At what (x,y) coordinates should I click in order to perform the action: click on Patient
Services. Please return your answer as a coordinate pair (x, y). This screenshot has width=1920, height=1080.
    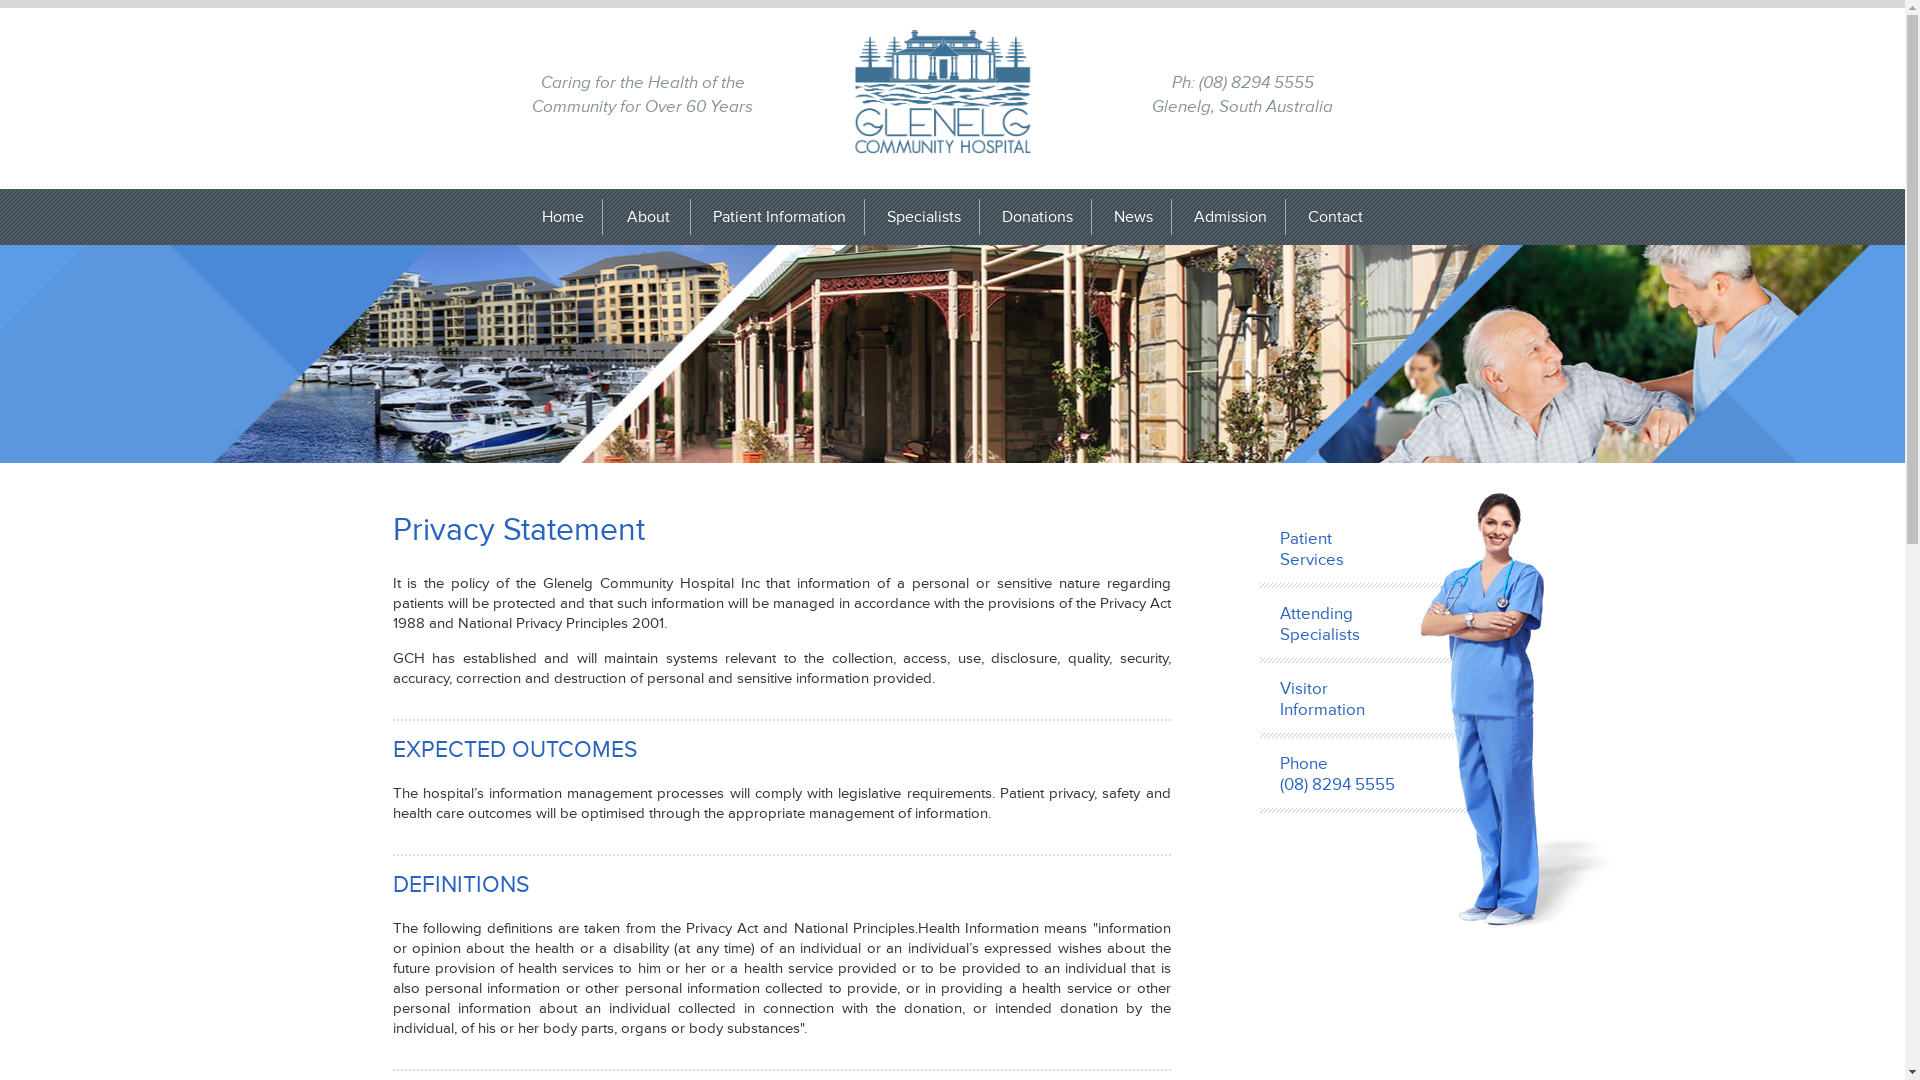
    Looking at the image, I should click on (1391, 550).